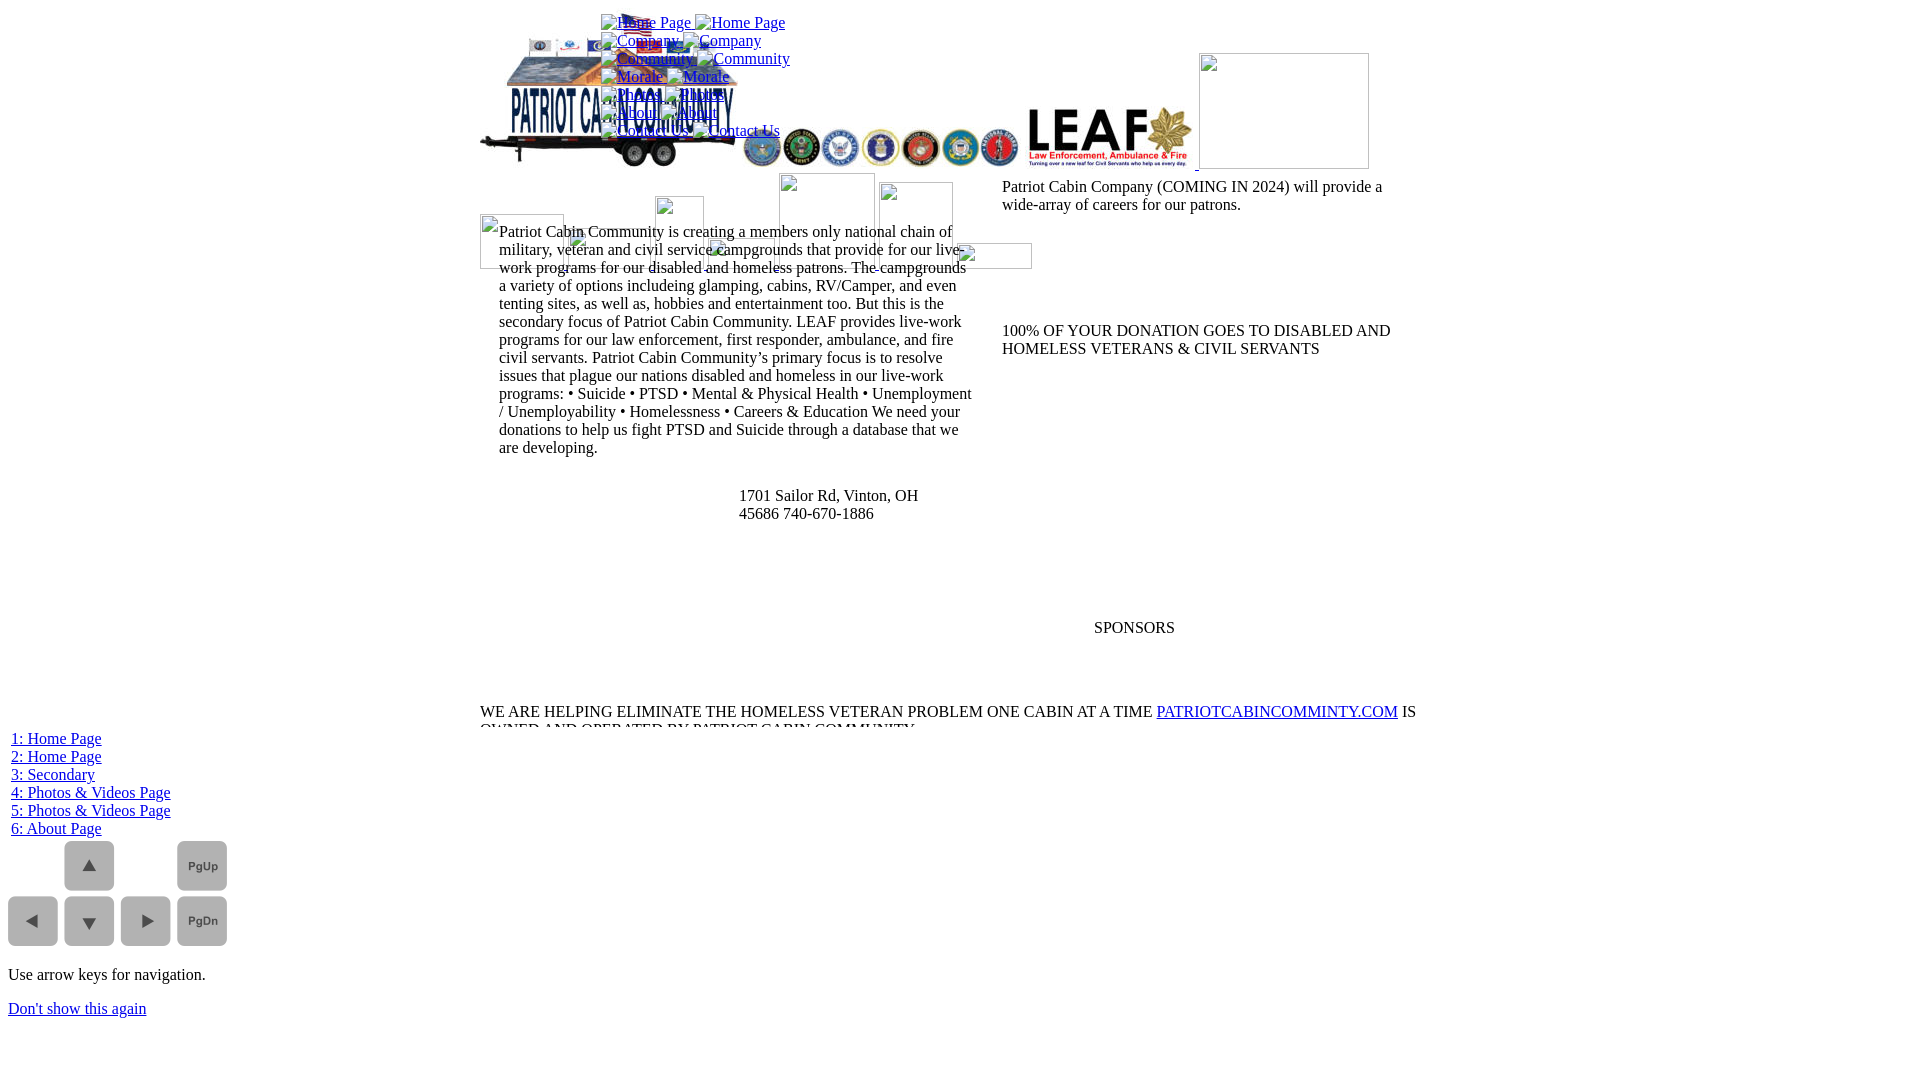 Image resolution: width=1920 pixels, height=1080 pixels. What do you see at coordinates (1278, 712) in the screenshot?
I see `PATRIOTCABINCOMMINTY.COM` at bounding box center [1278, 712].